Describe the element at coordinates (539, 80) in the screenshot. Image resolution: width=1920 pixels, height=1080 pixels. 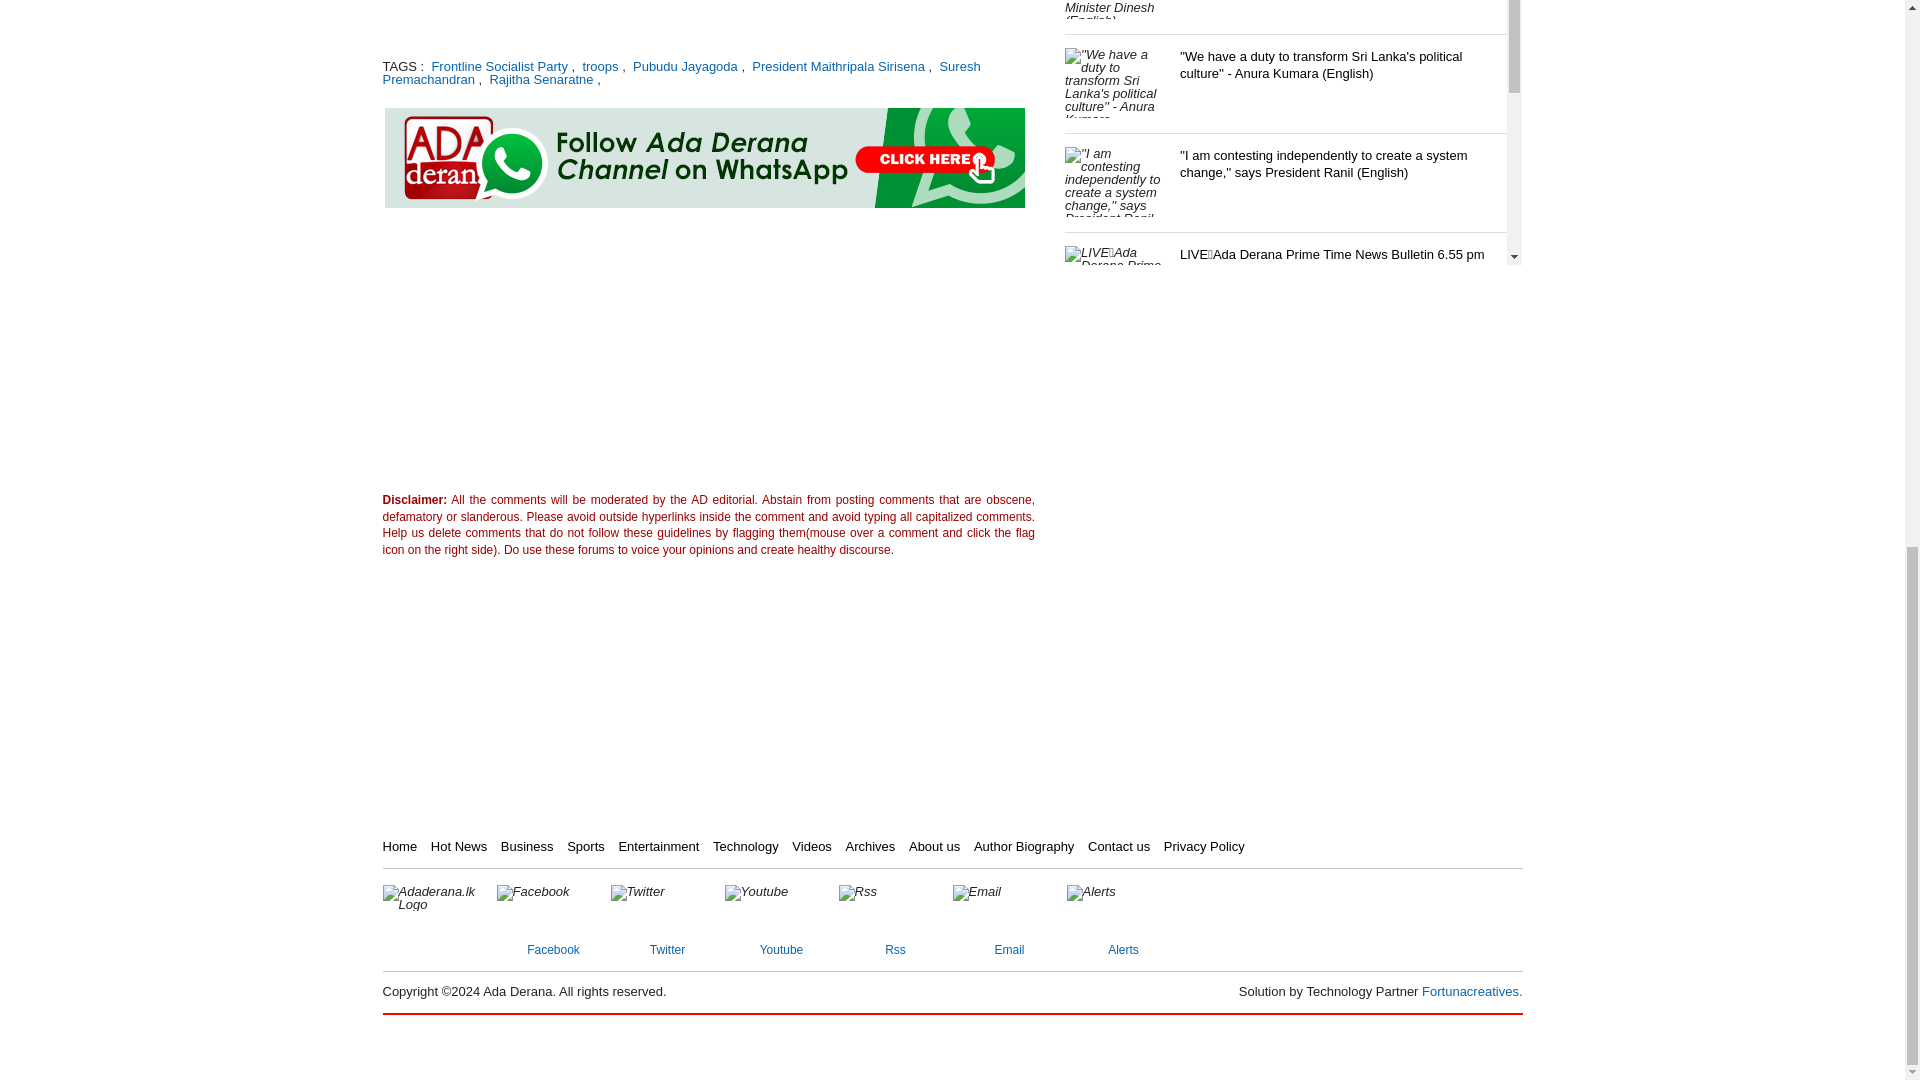
I see ` Rajitha Senaratne` at that location.